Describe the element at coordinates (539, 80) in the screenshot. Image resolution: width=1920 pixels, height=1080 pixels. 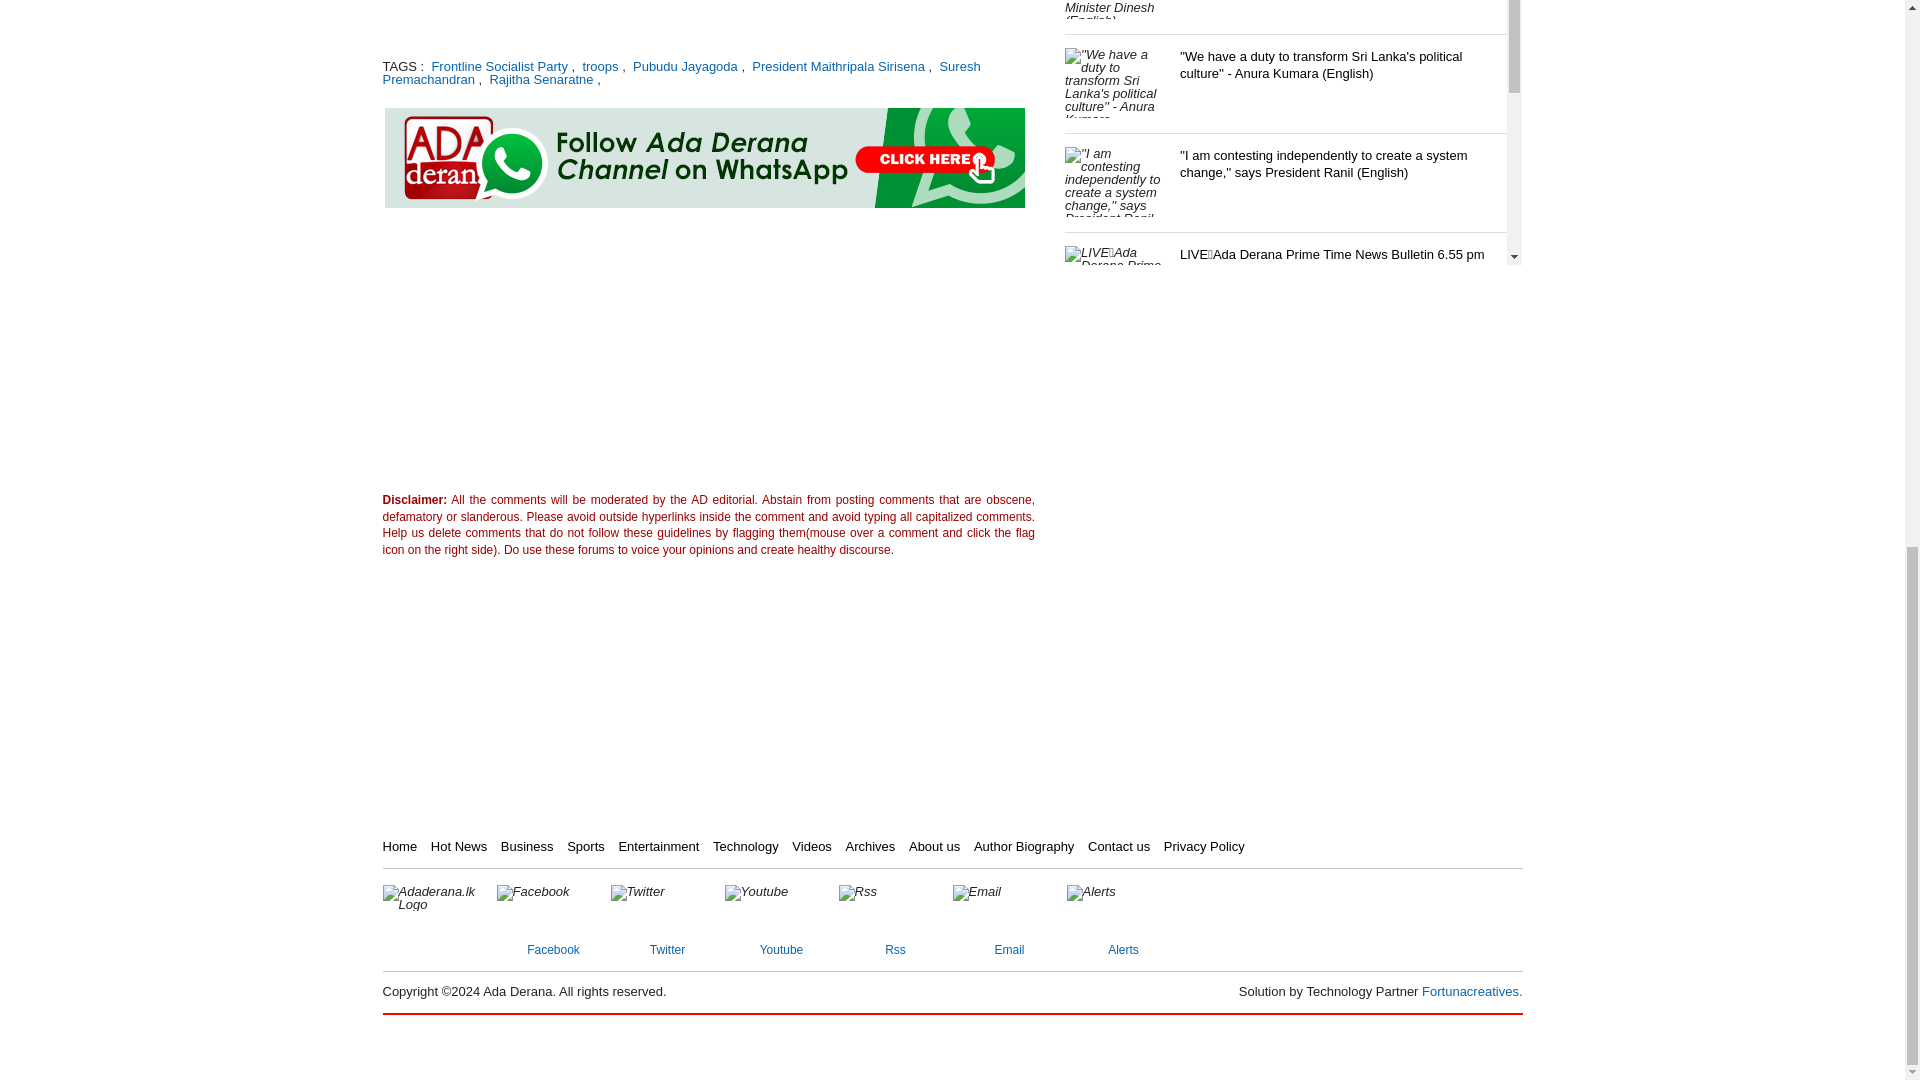
I see ` Rajitha Senaratne` at that location.